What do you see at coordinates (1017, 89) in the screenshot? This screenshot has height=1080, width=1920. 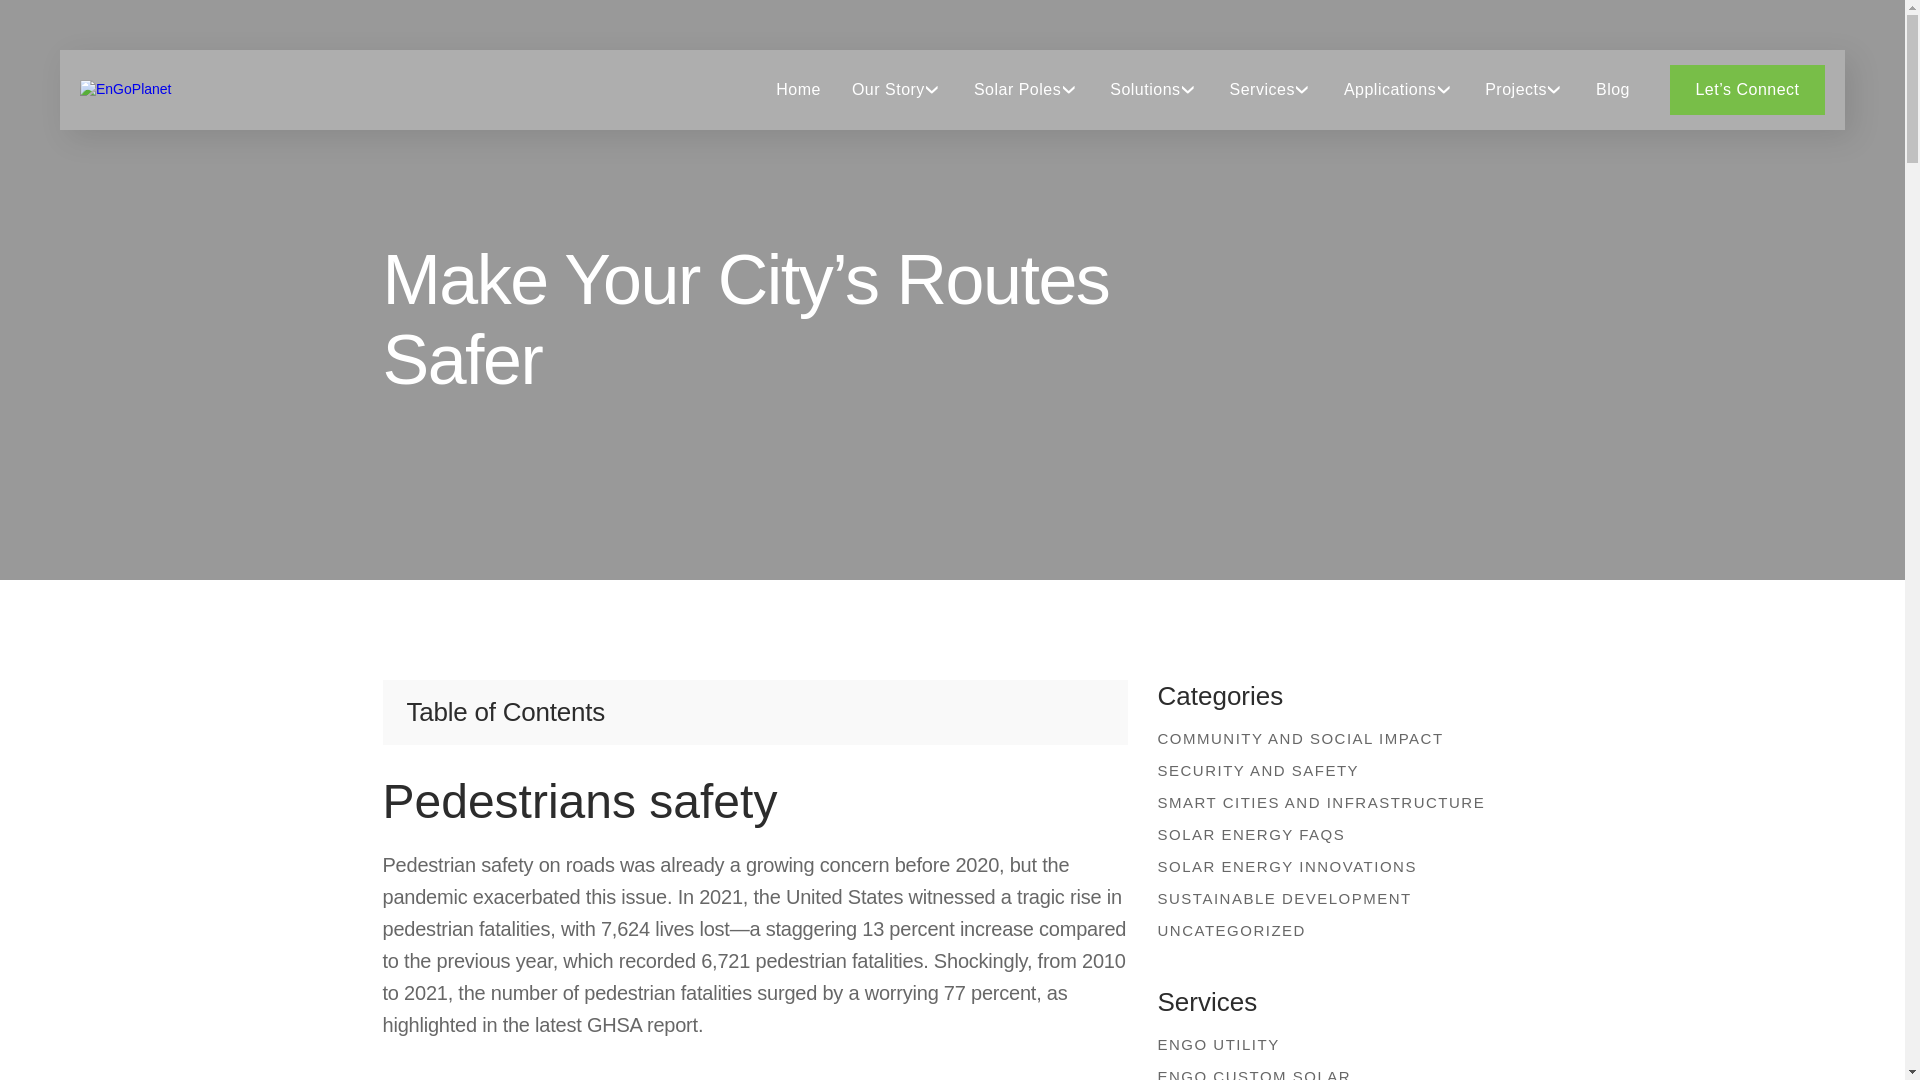 I see `Solar Poles` at bounding box center [1017, 89].